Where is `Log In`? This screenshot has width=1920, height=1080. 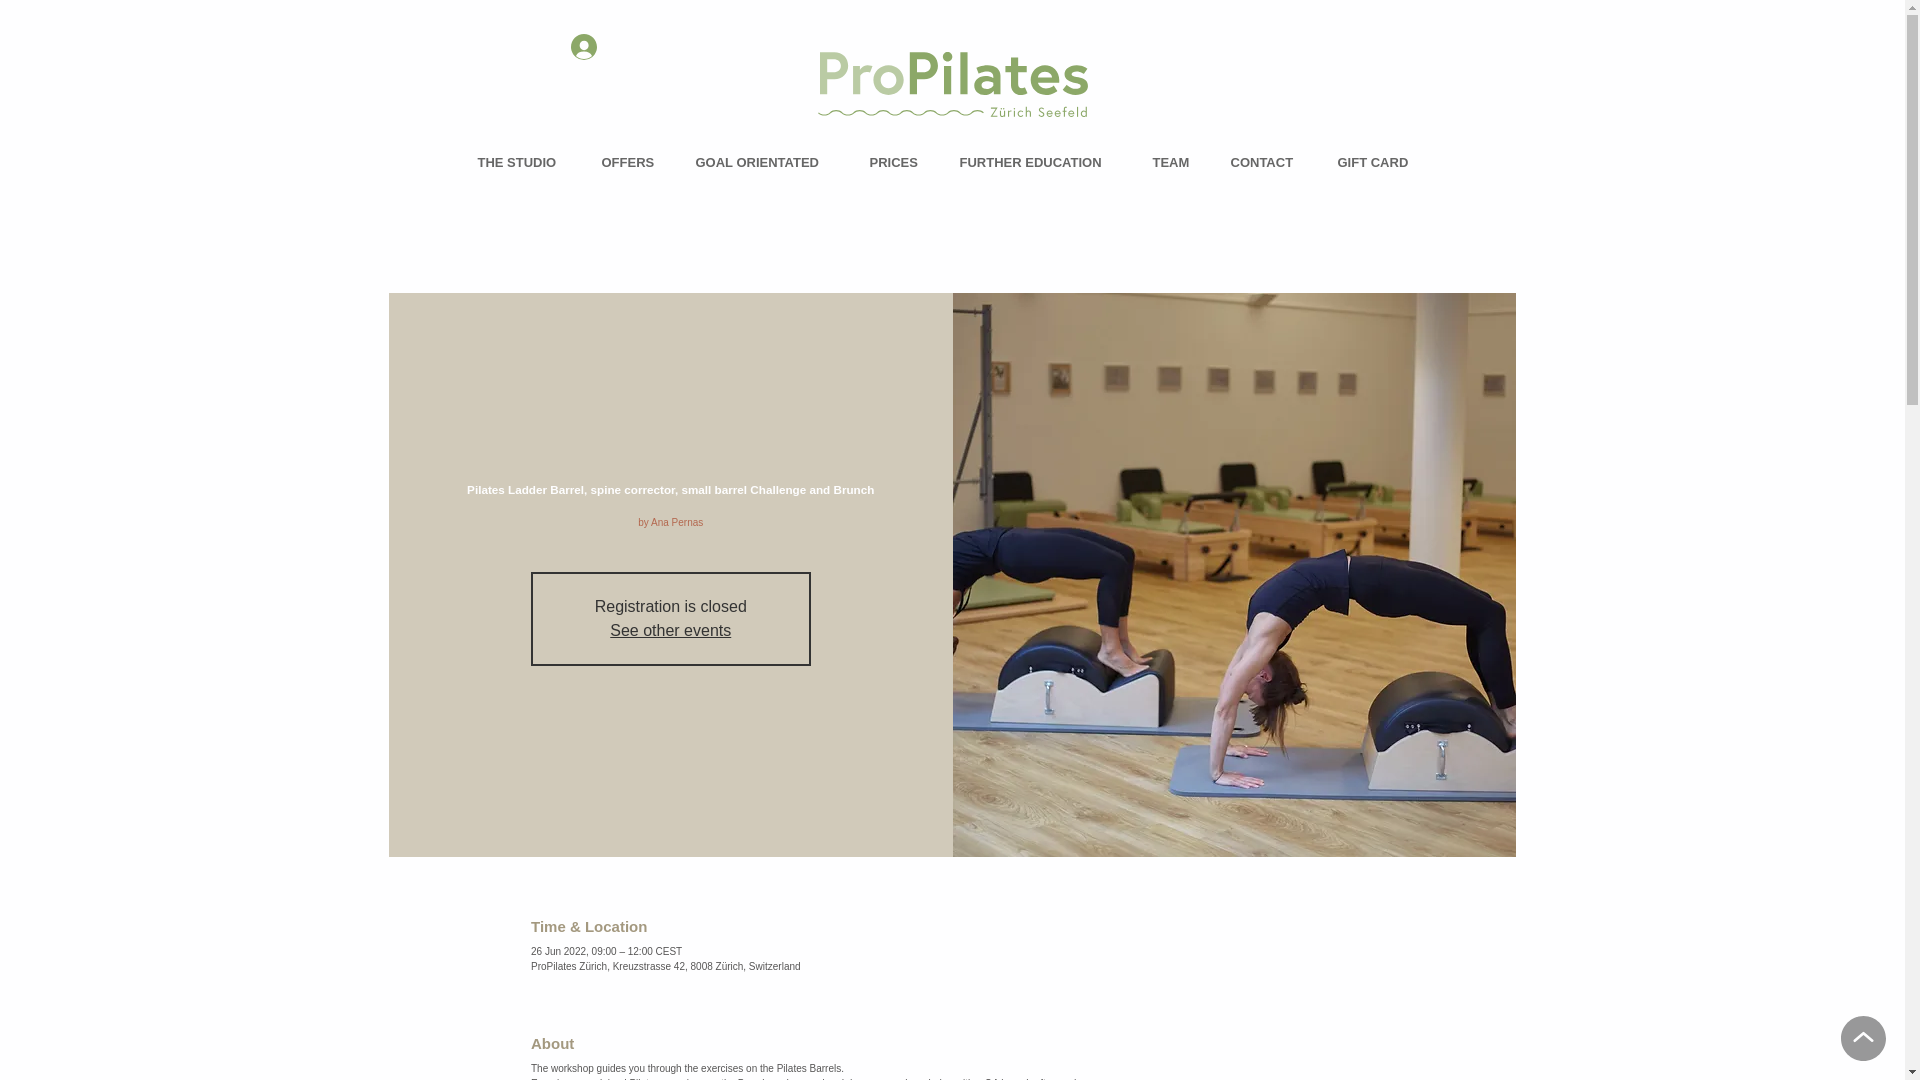
Log In is located at coordinates (611, 46).